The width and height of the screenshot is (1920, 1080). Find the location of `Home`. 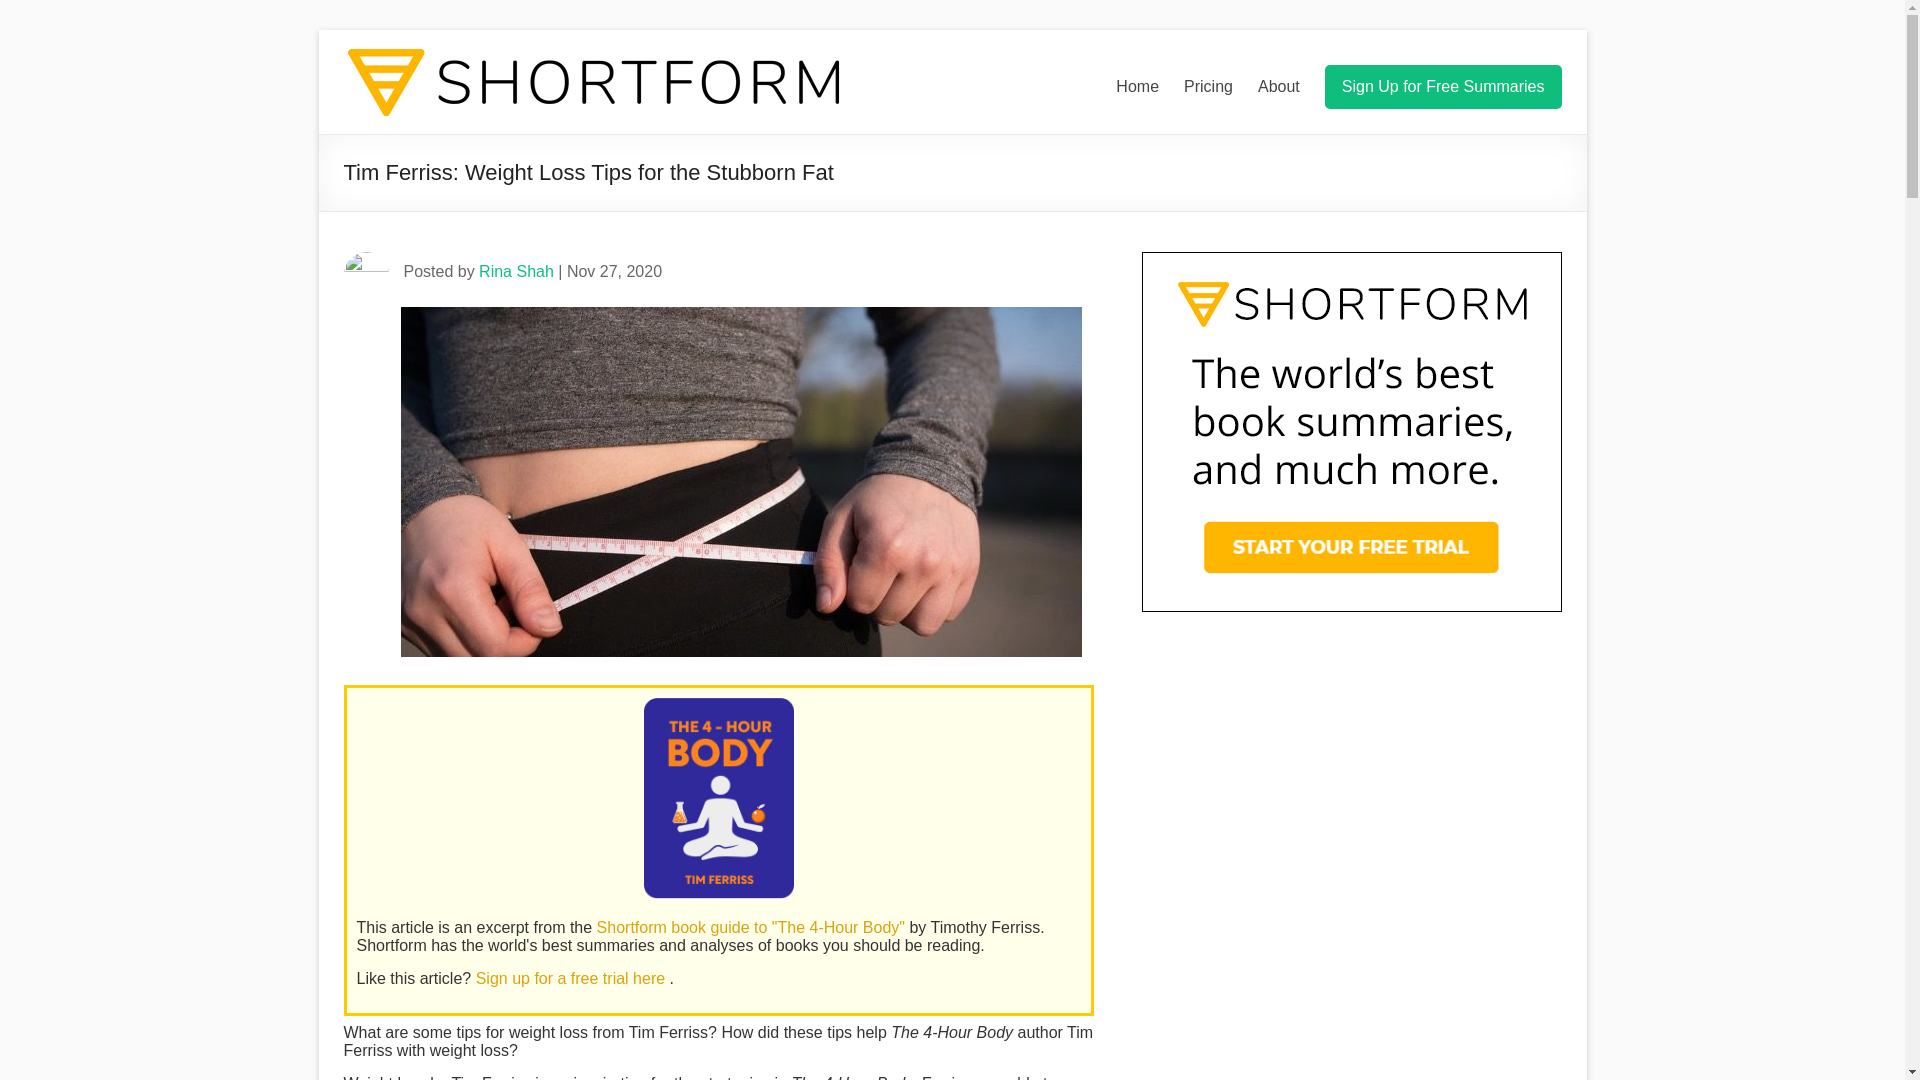

Home is located at coordinates (1137, 86).